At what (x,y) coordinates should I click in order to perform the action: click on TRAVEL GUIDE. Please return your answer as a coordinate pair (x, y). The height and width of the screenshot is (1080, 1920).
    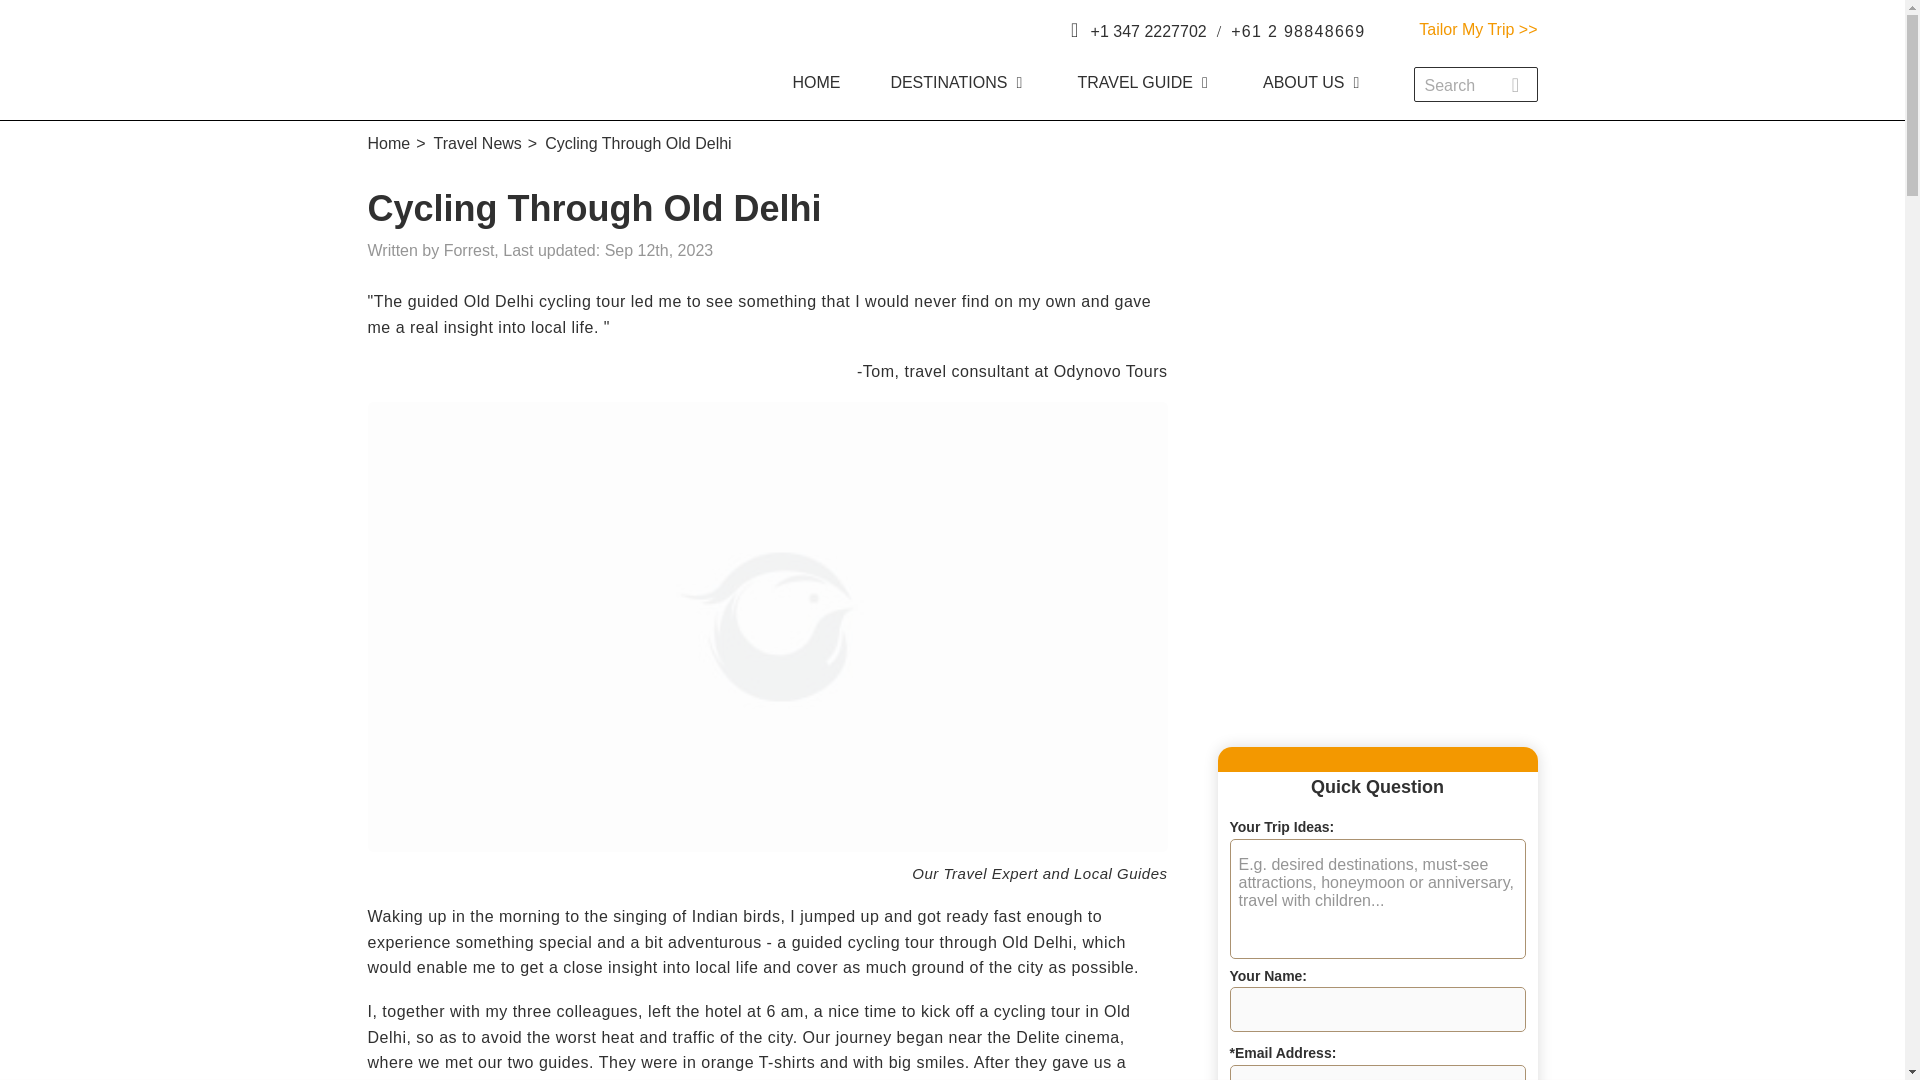
    Looking at the image, I should click on (1145, 82).